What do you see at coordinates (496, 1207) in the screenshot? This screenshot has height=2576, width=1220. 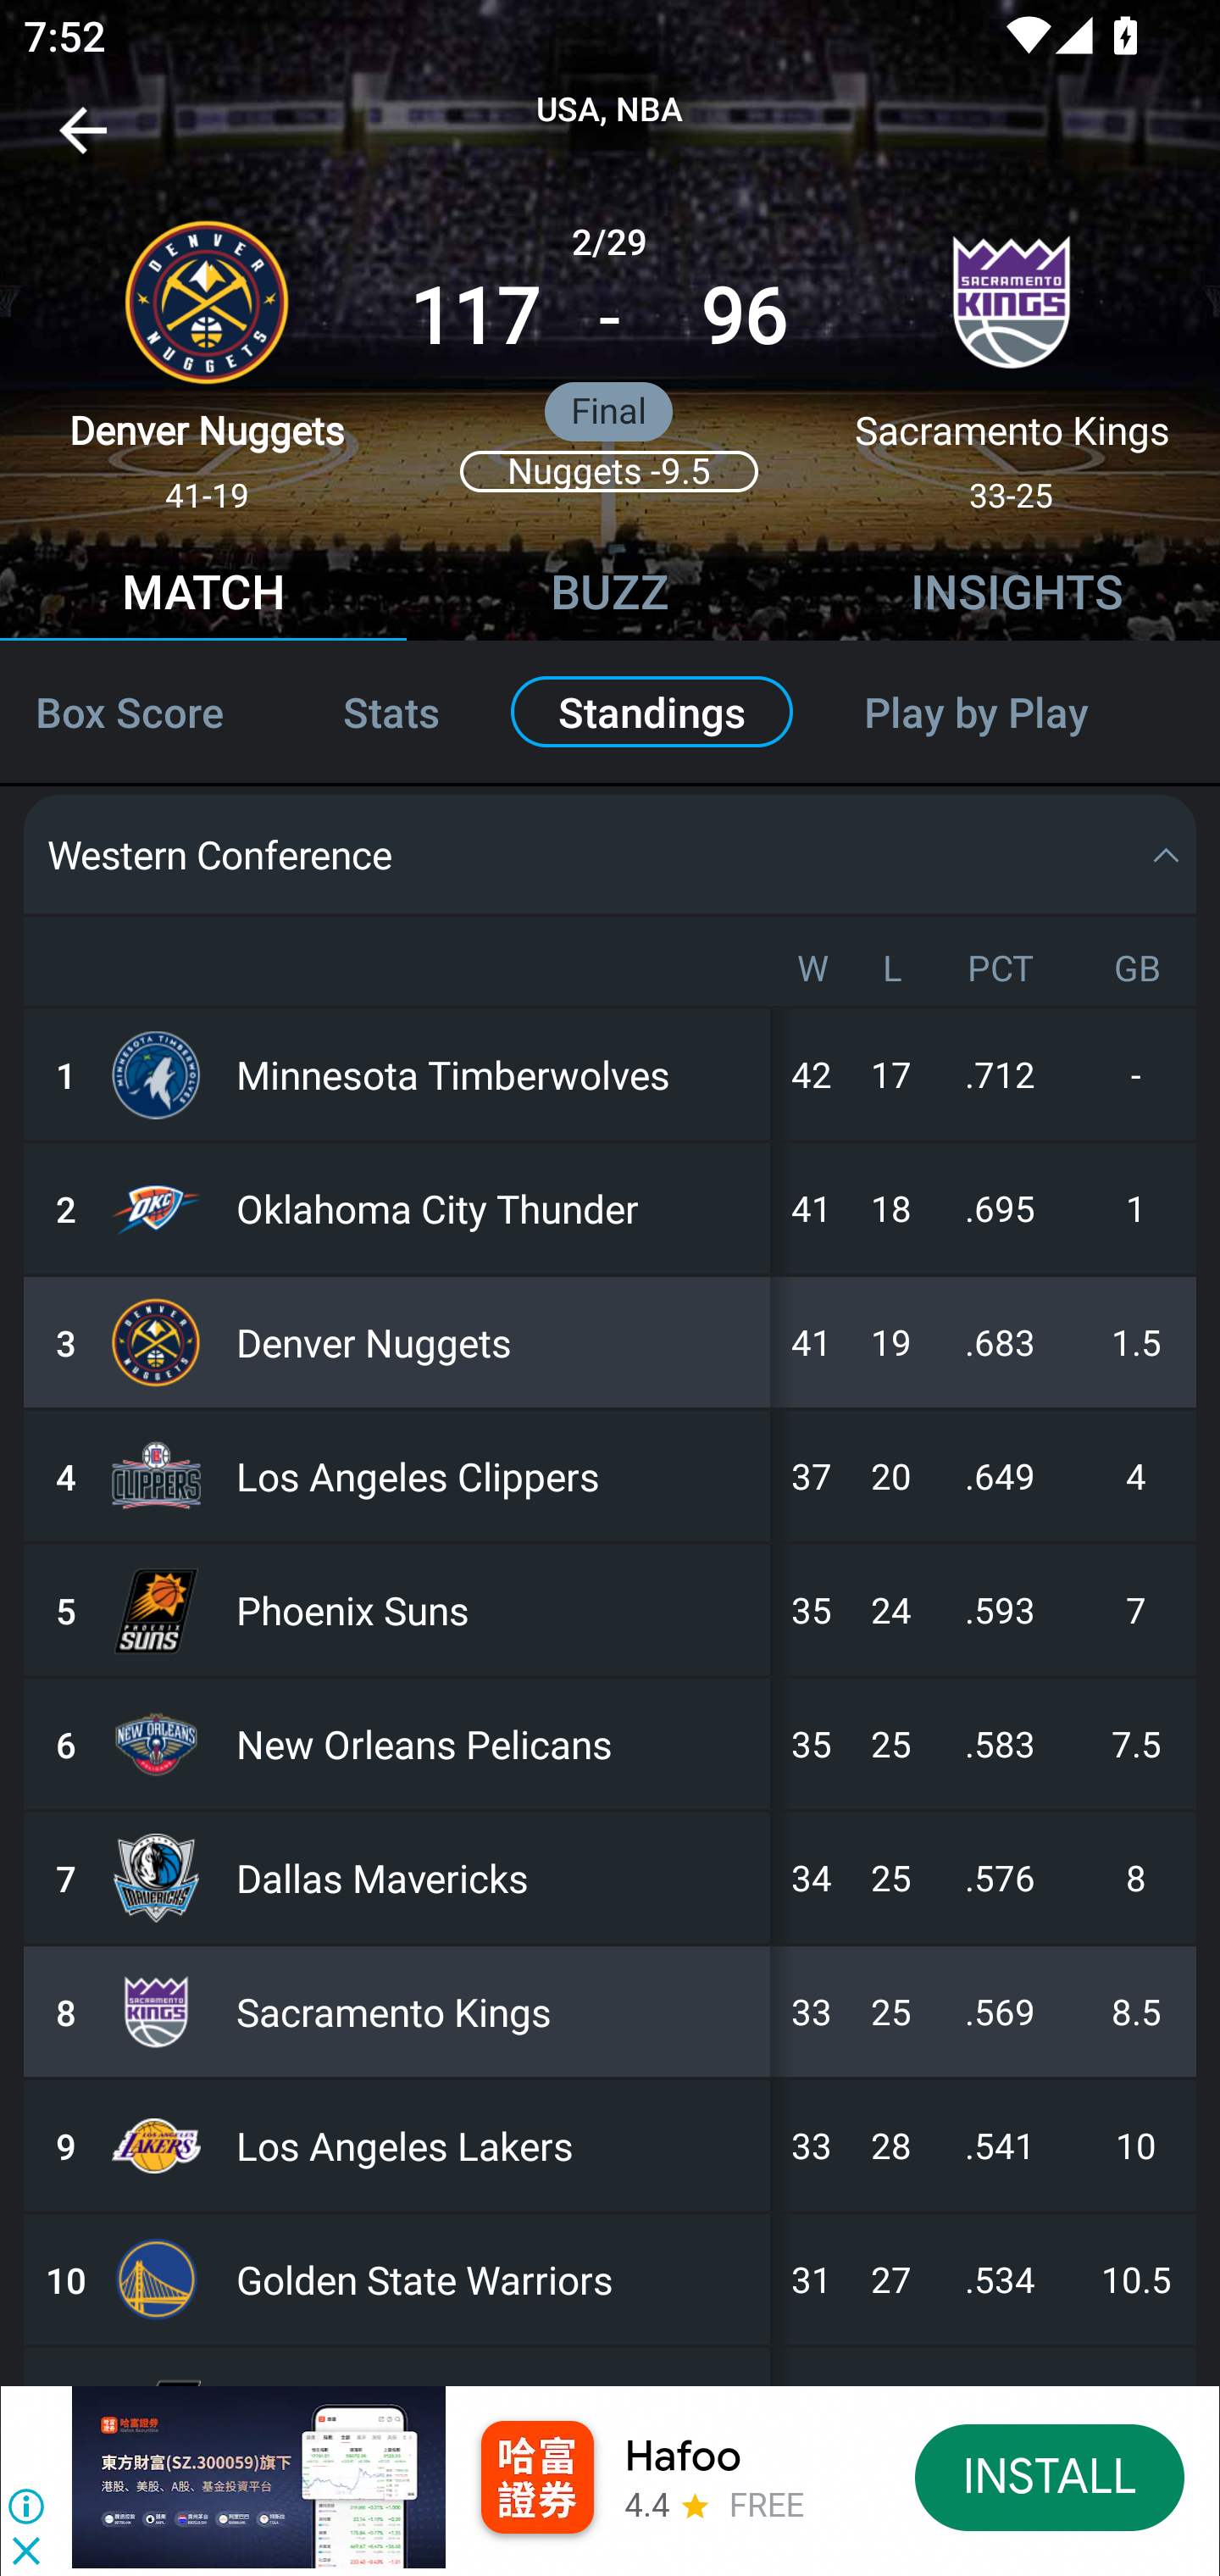 I see `Oklahoma City Thunder` at bounding box center [496, 1207].